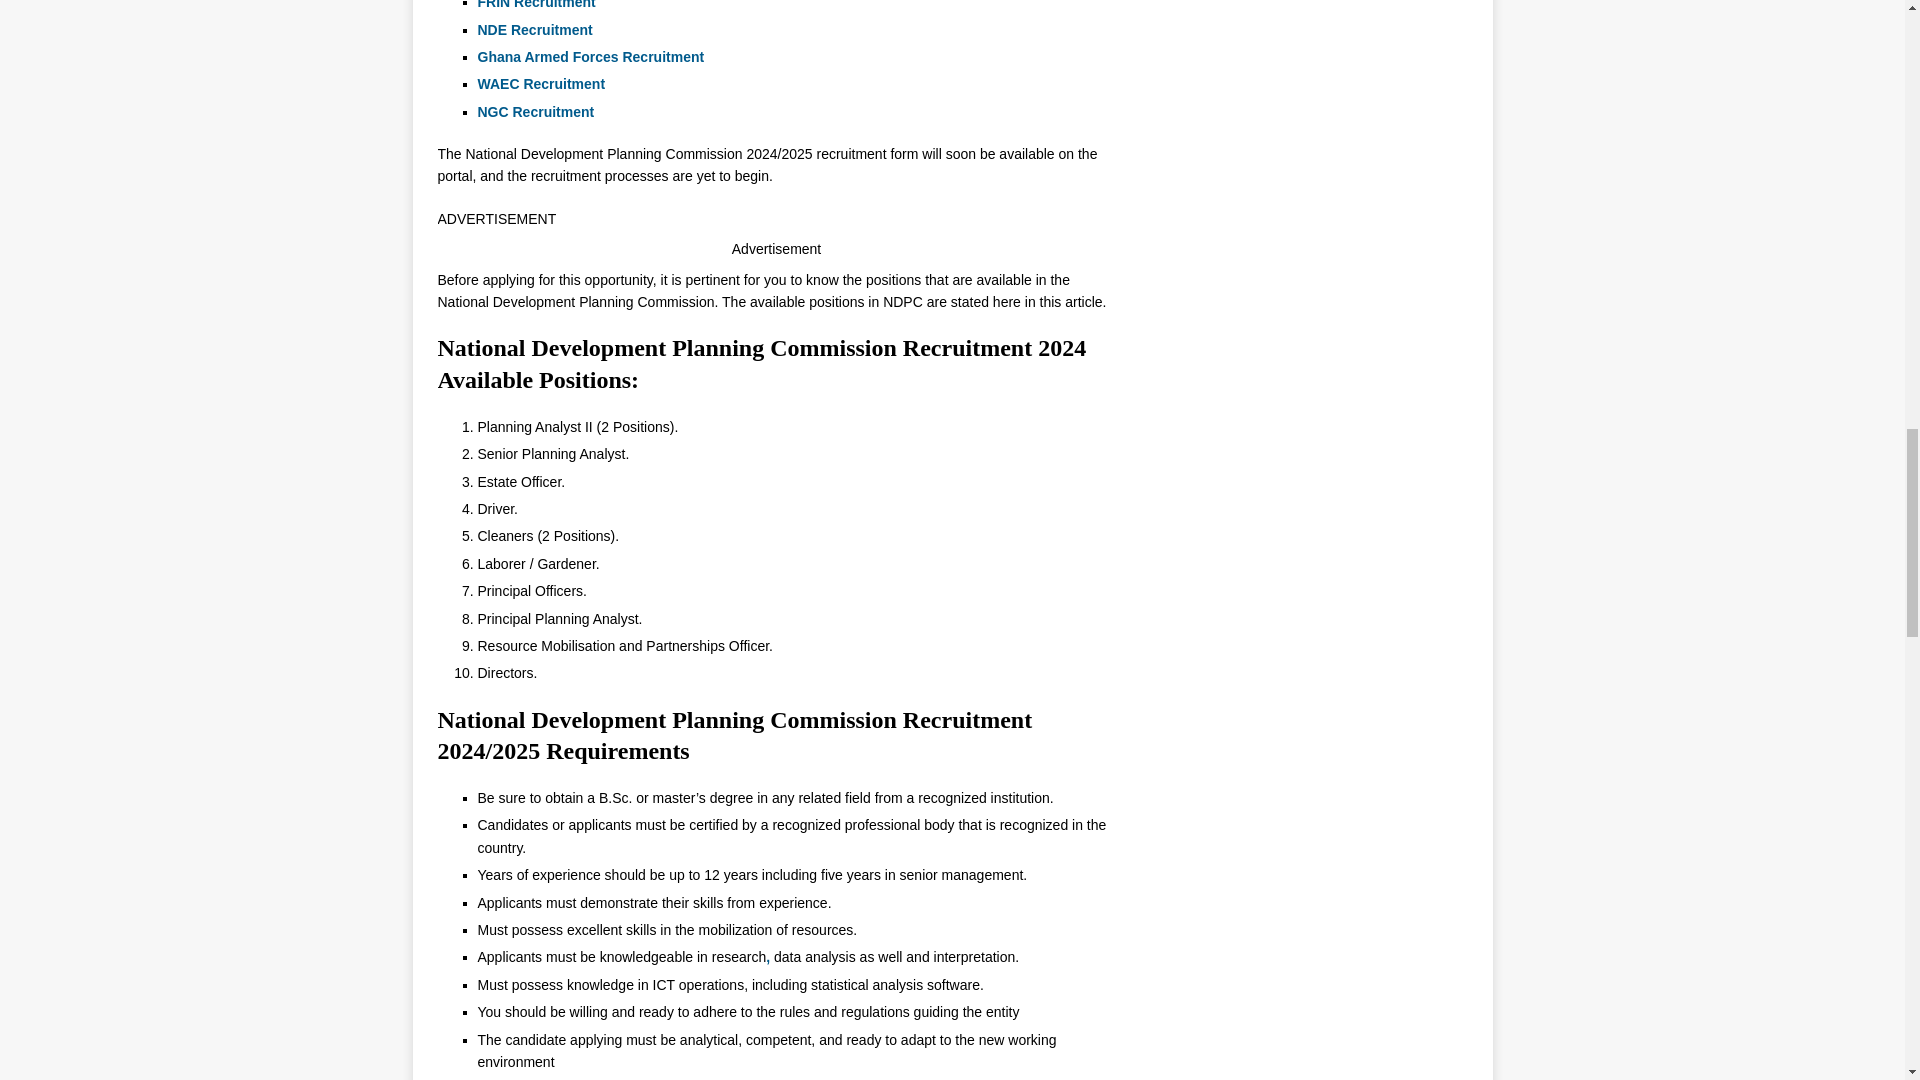 The image size is (1920, 1080). What do you see at coordinates (538, 4) in the screenshot?
I see `FRIN Recruitment ` at bounding box center [538, 4].